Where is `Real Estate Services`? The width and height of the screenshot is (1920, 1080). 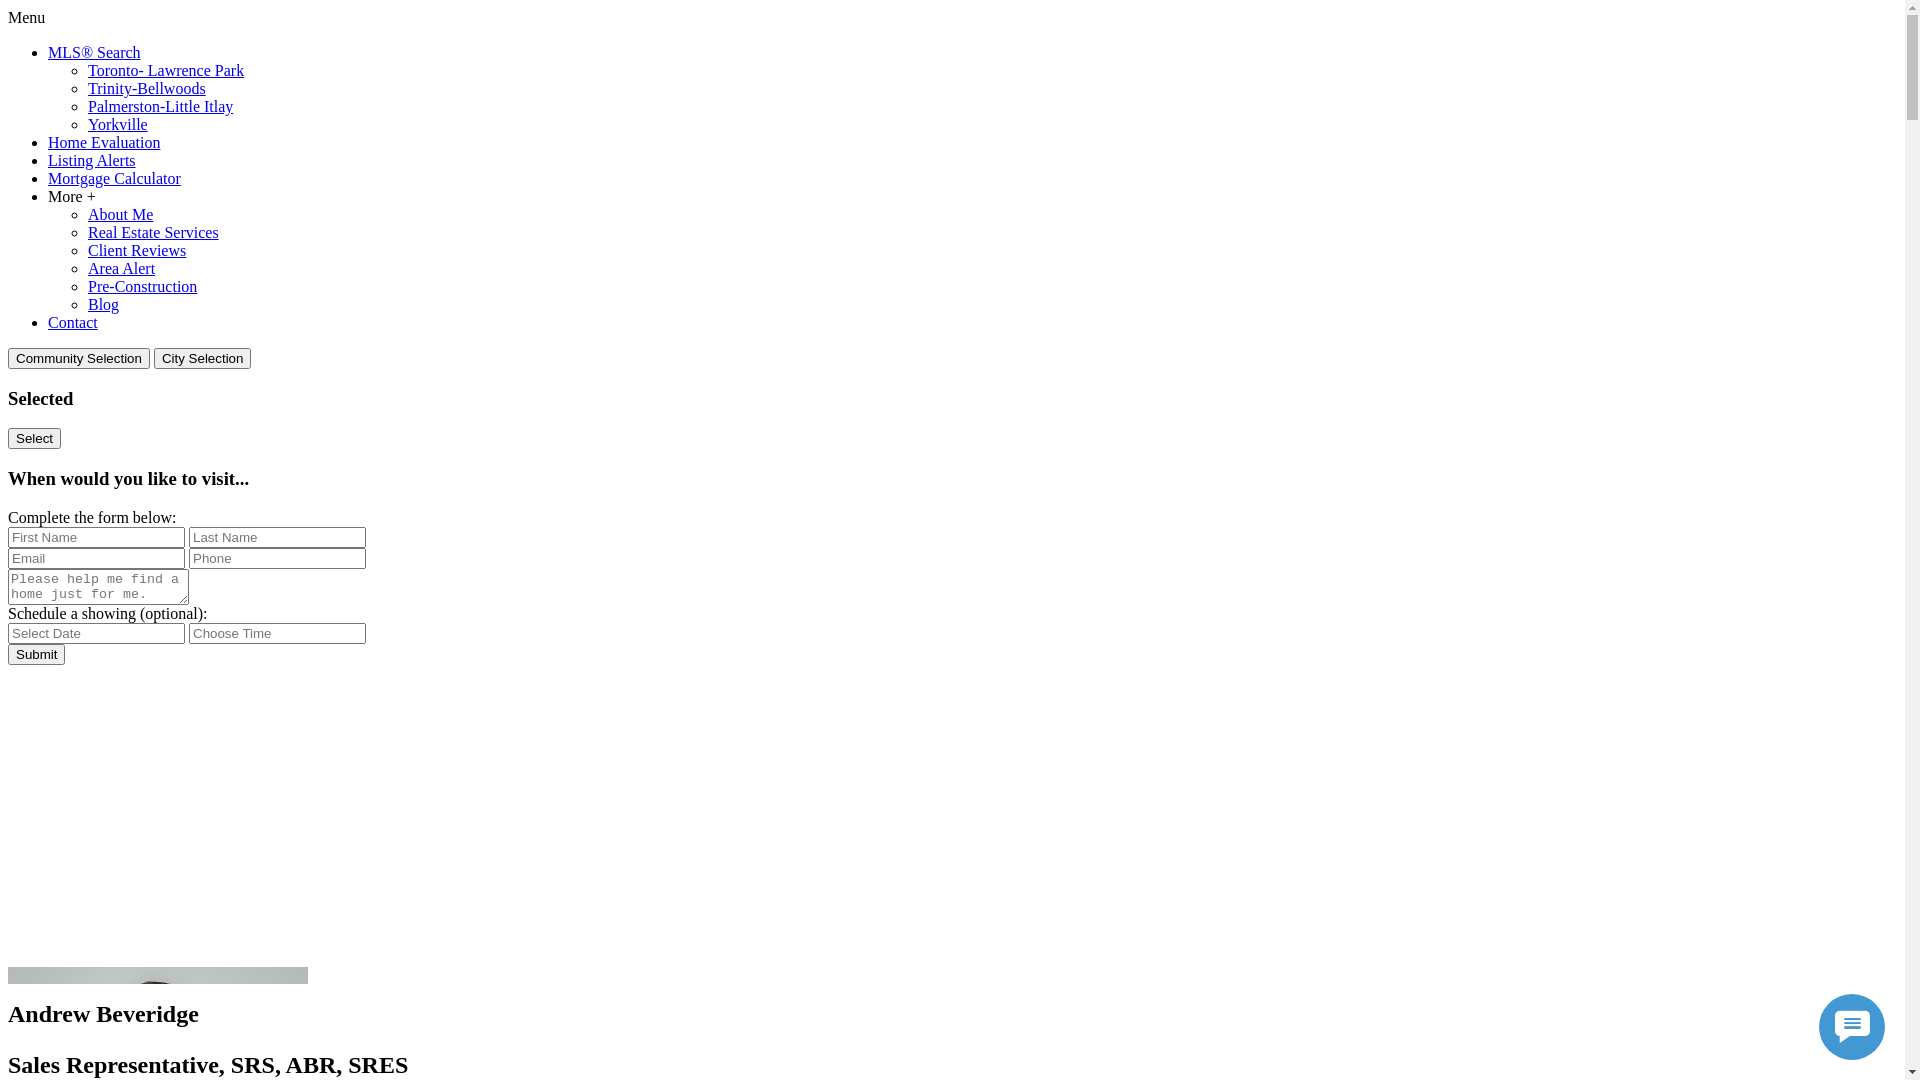 Real Estate Services is located at coordinates (154, 232).